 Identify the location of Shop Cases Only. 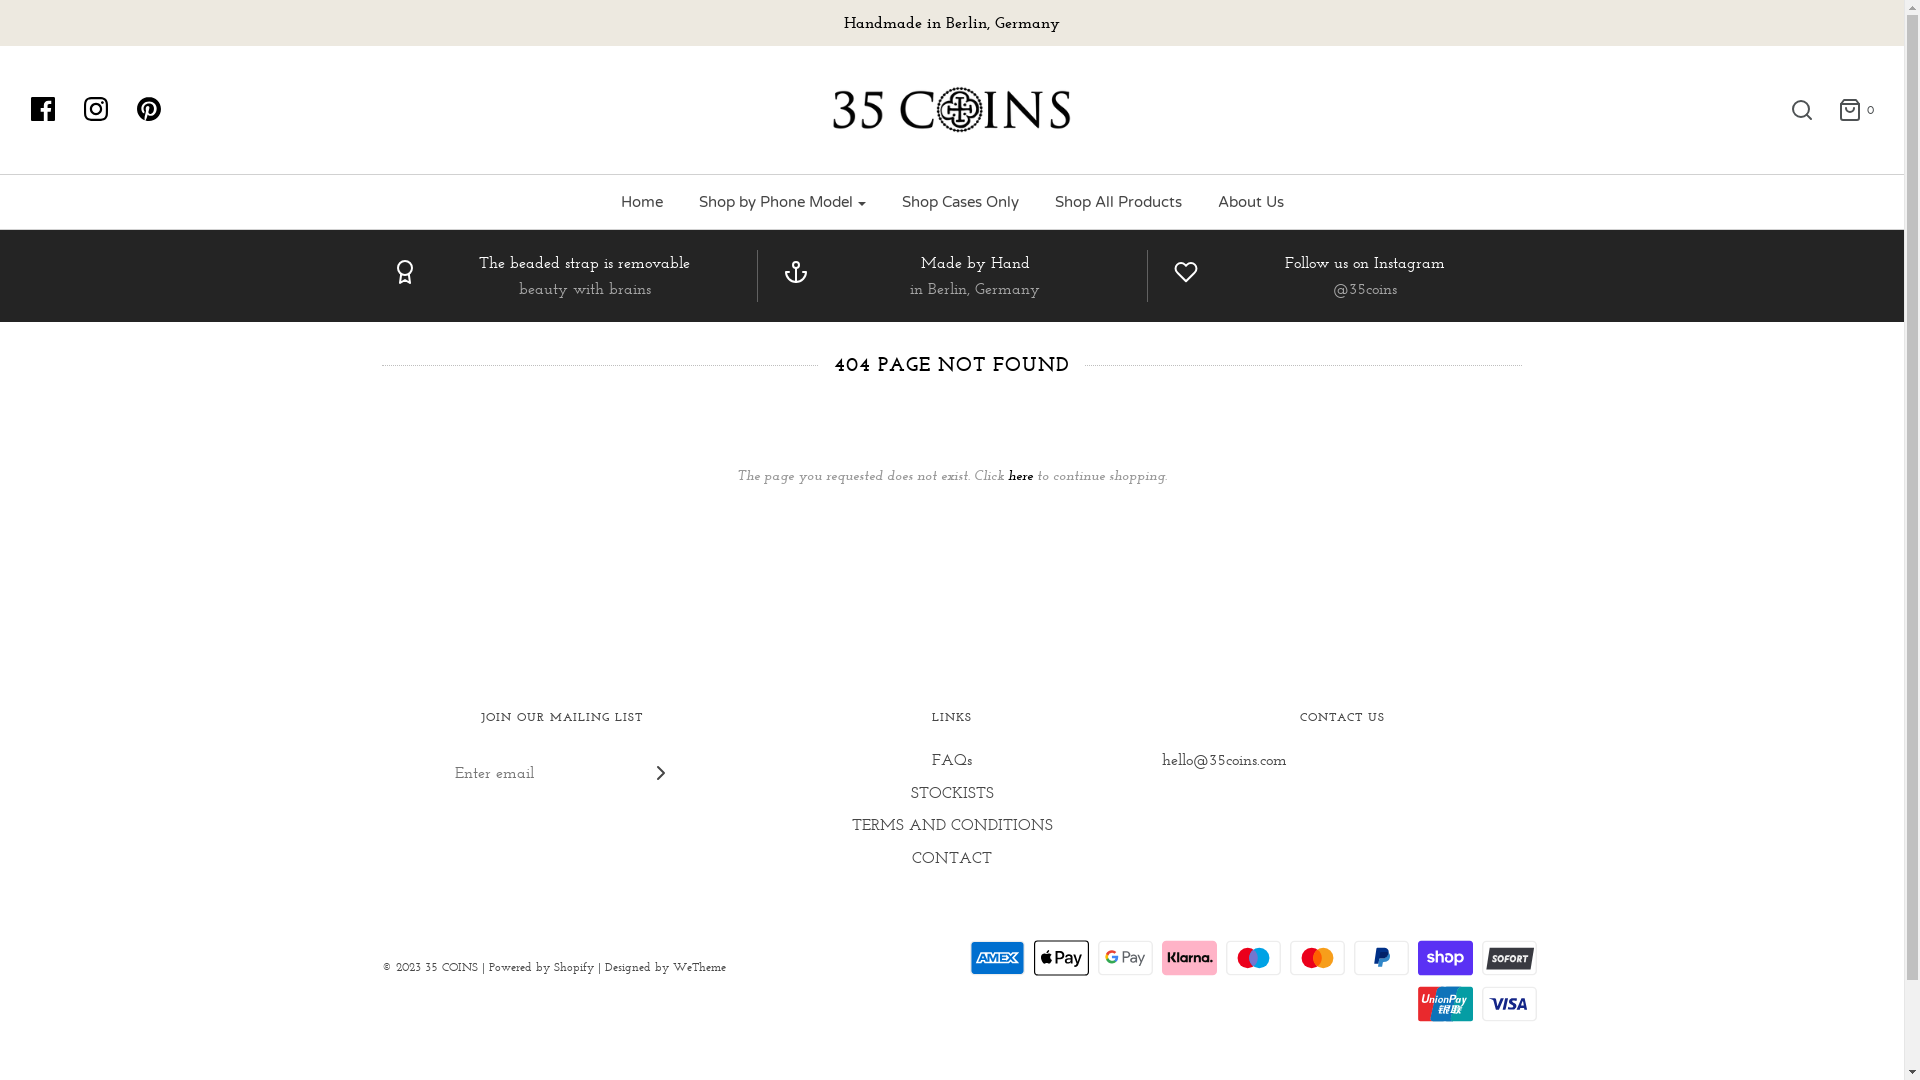
(960, 202).